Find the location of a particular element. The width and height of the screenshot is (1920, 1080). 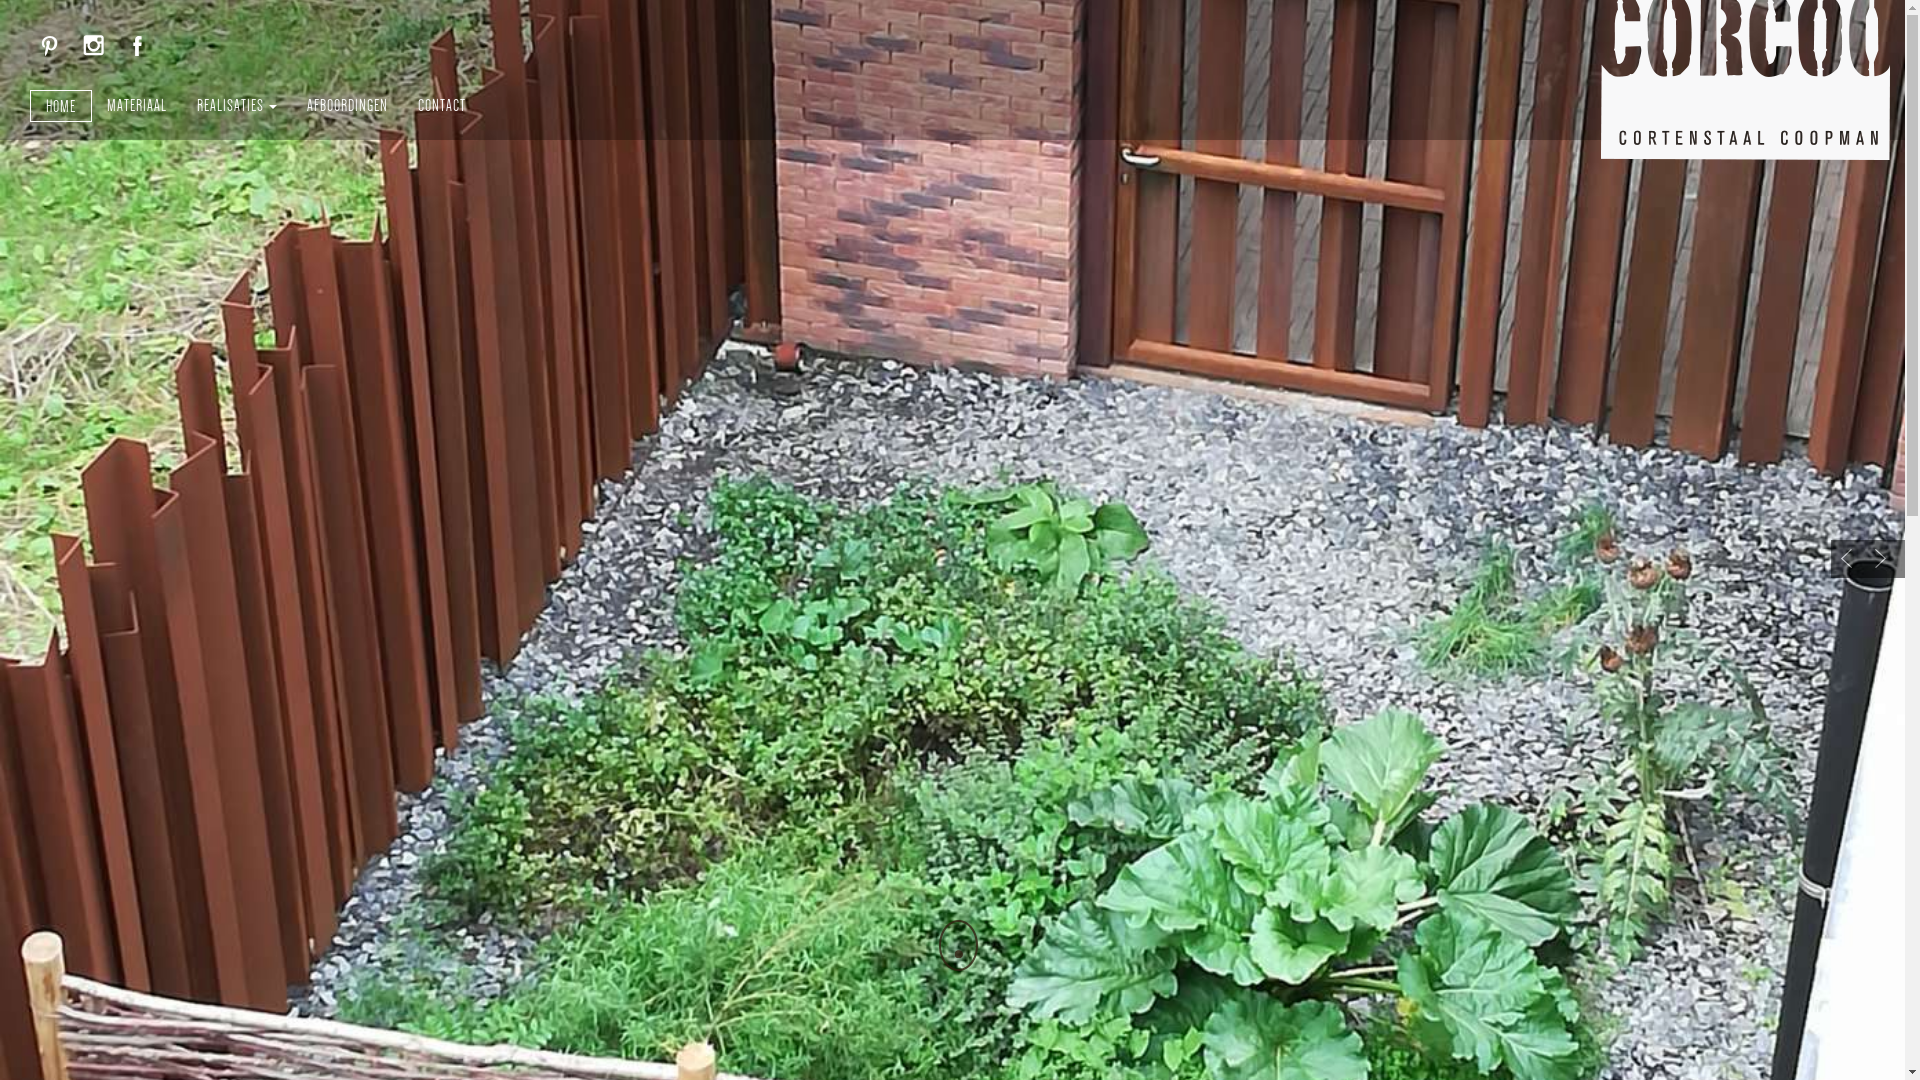

AFBOORDINGEN is located at coordinates (348, 105).